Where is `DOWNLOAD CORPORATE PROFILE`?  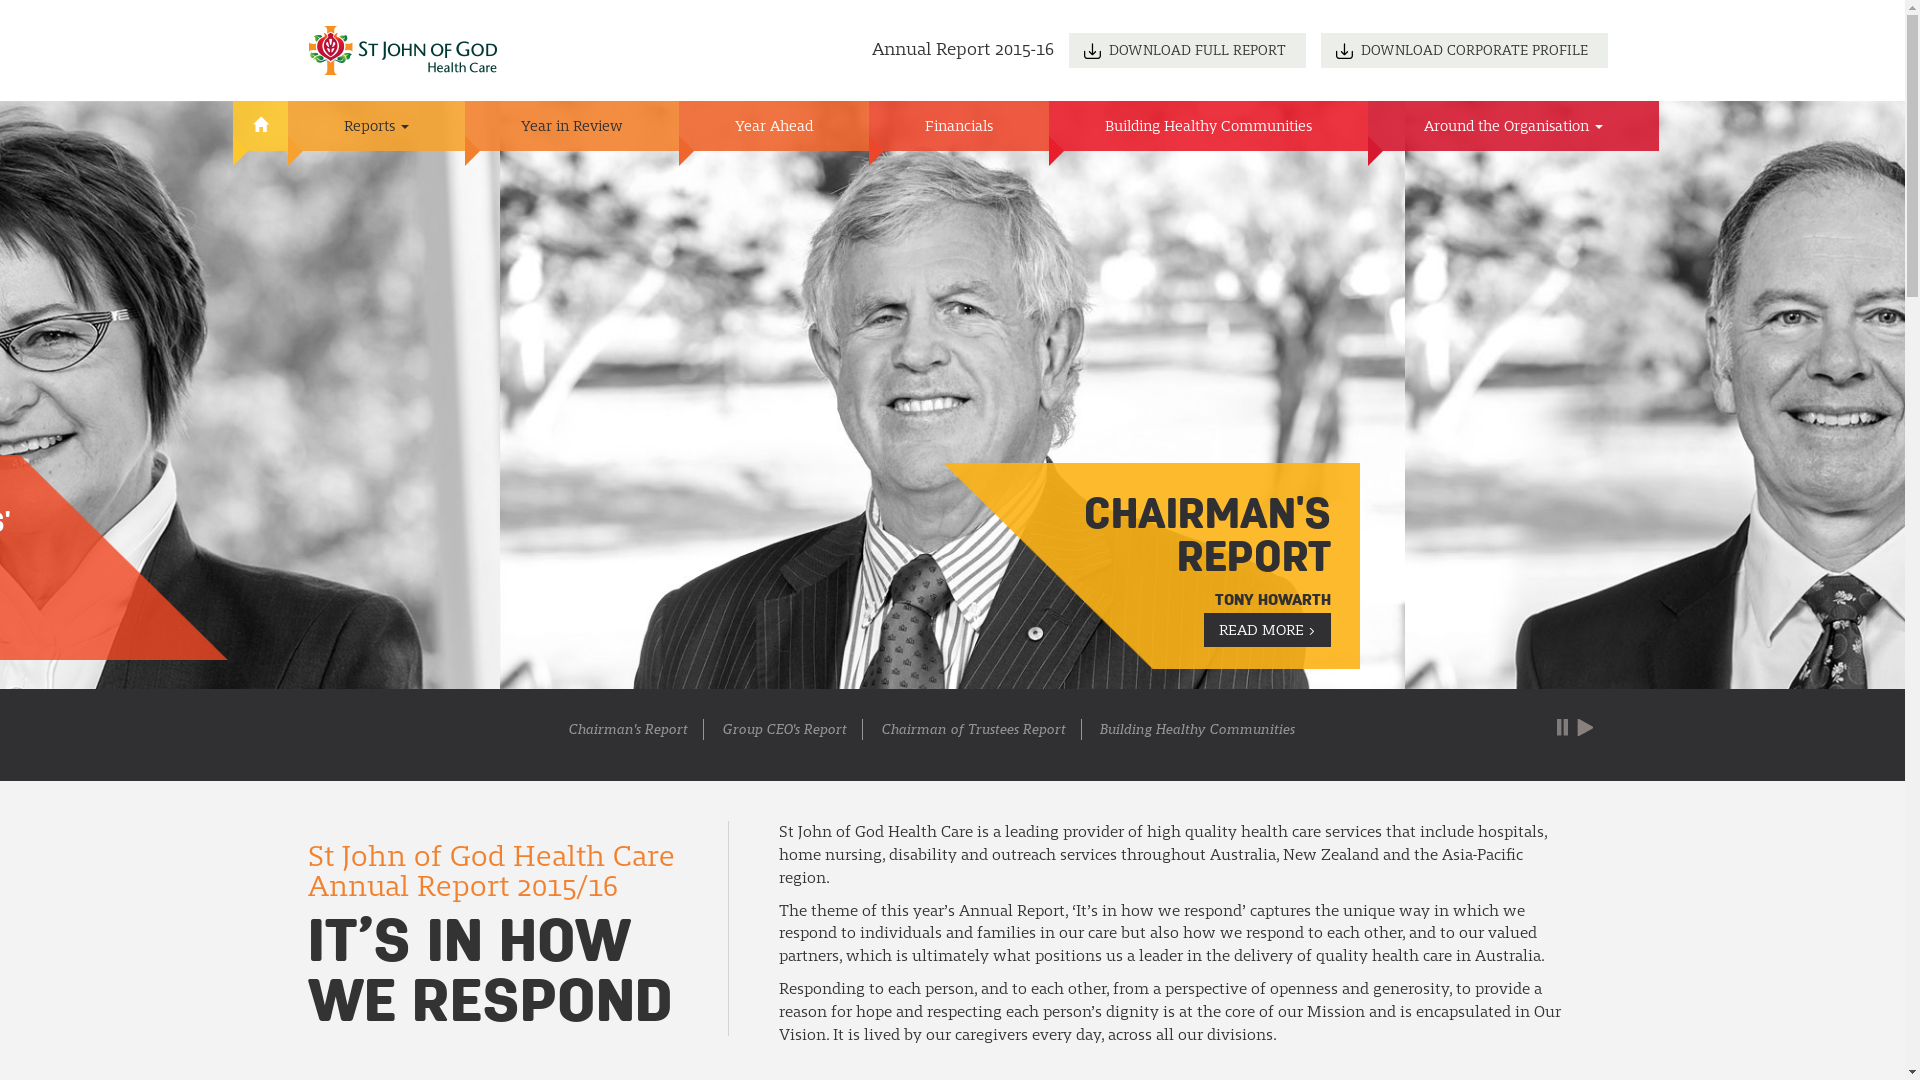 DOWNLOAD CORPORATE PROFILE is located at coordinates (1464, 50).